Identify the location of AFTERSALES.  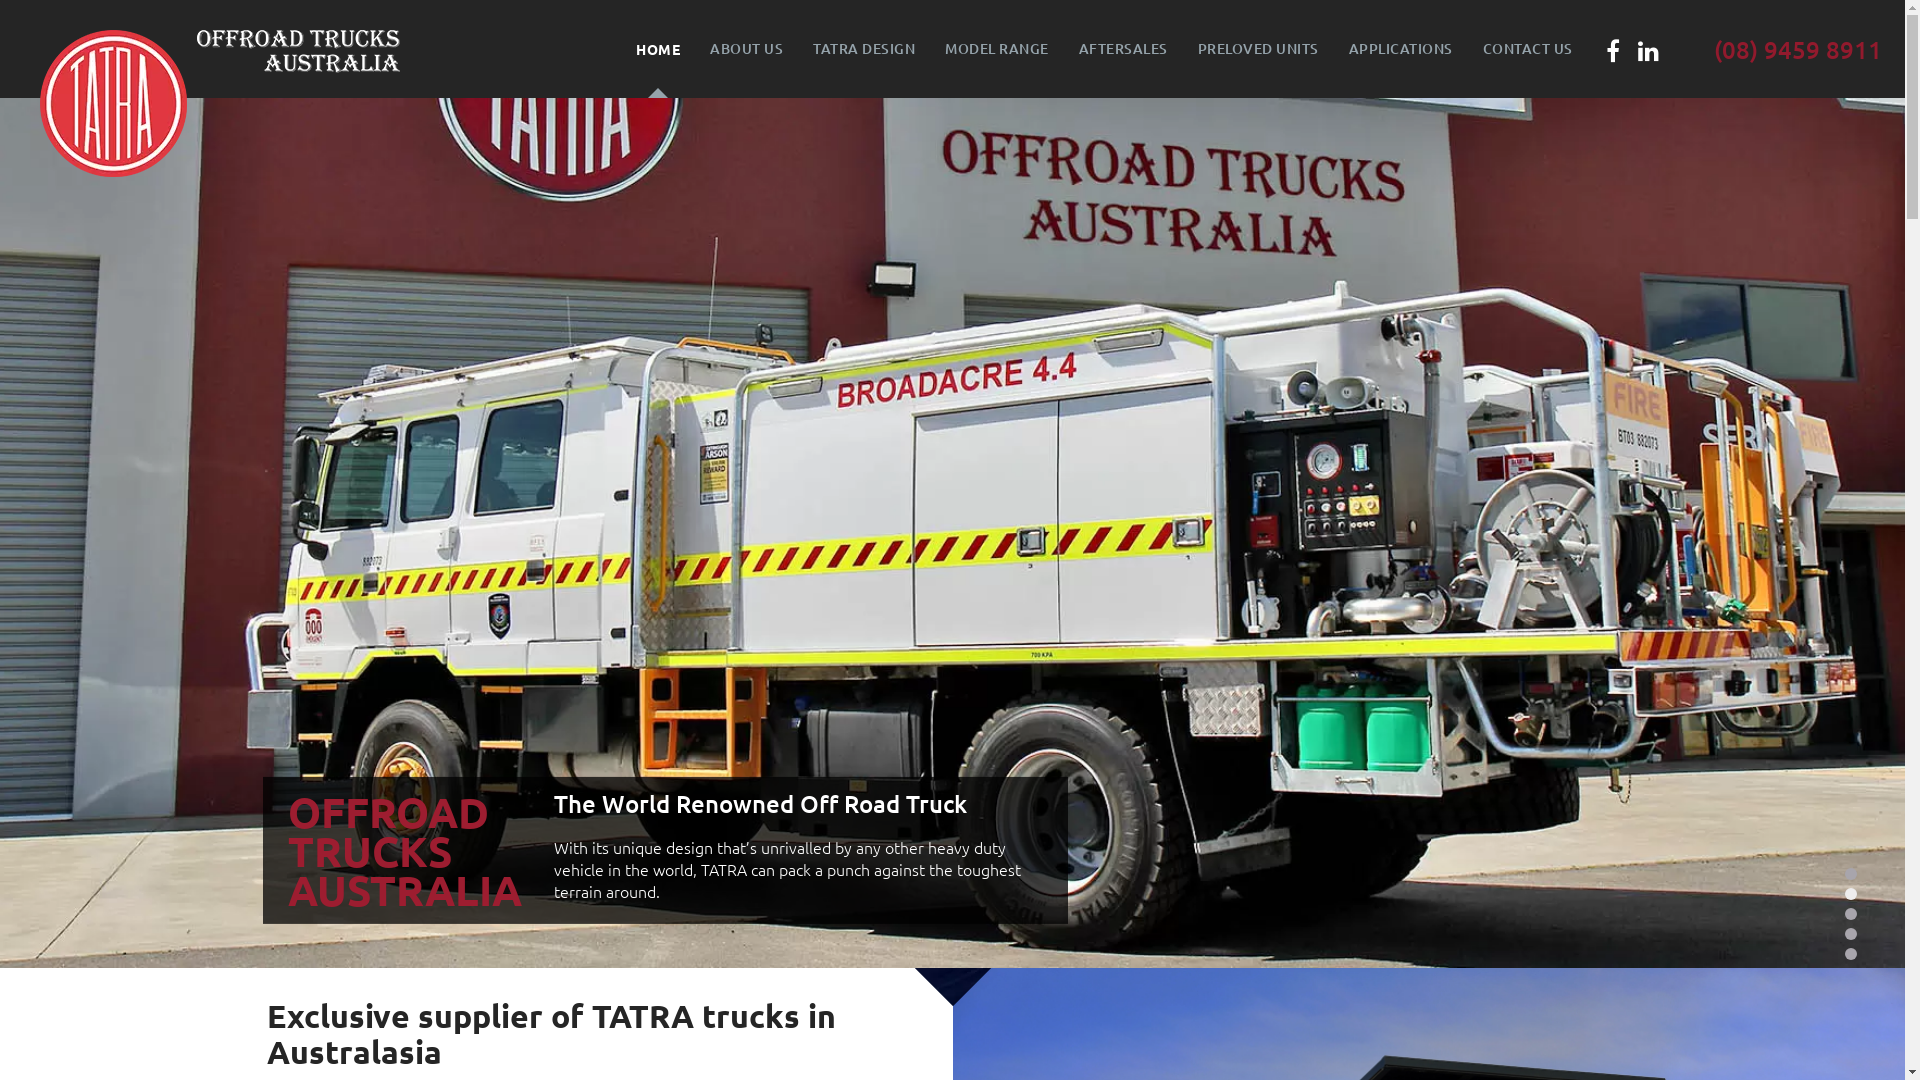
(1124, 49).